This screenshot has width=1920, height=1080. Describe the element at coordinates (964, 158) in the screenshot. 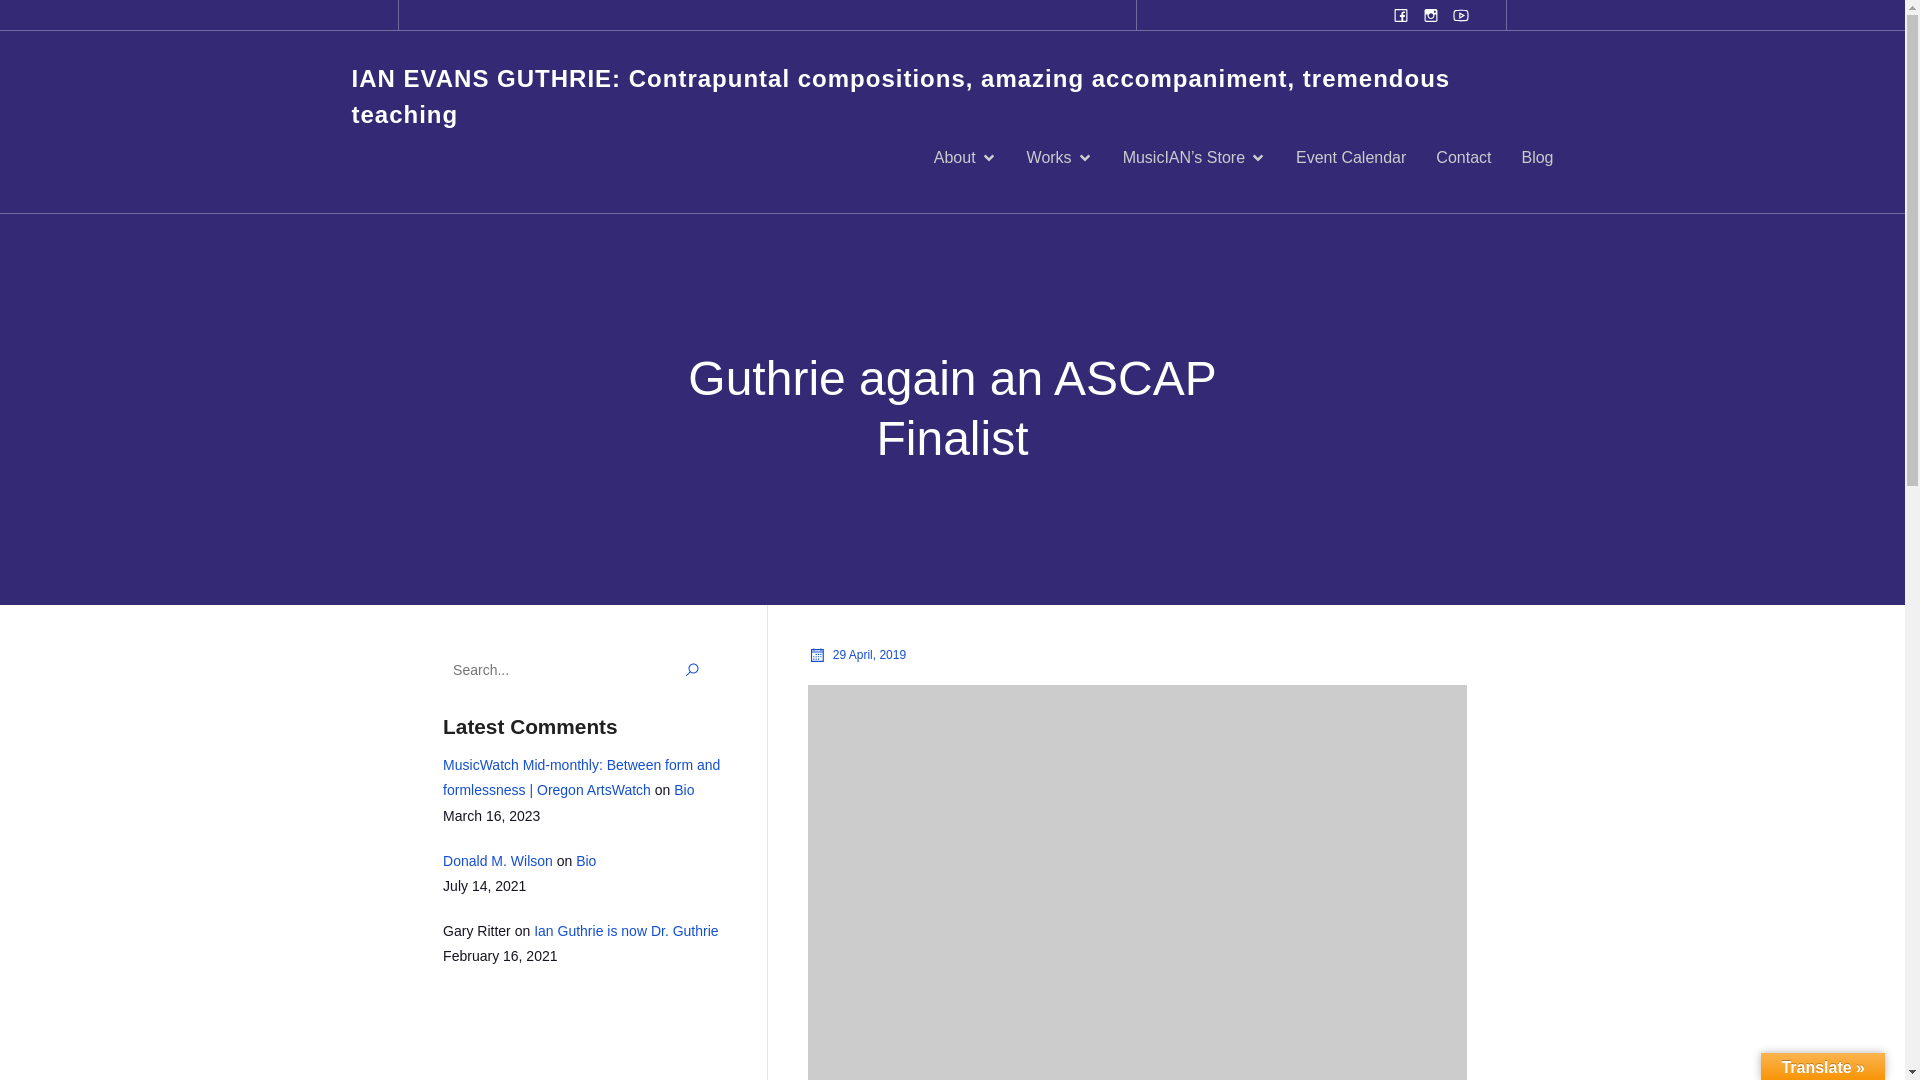

I see `About` at that location.